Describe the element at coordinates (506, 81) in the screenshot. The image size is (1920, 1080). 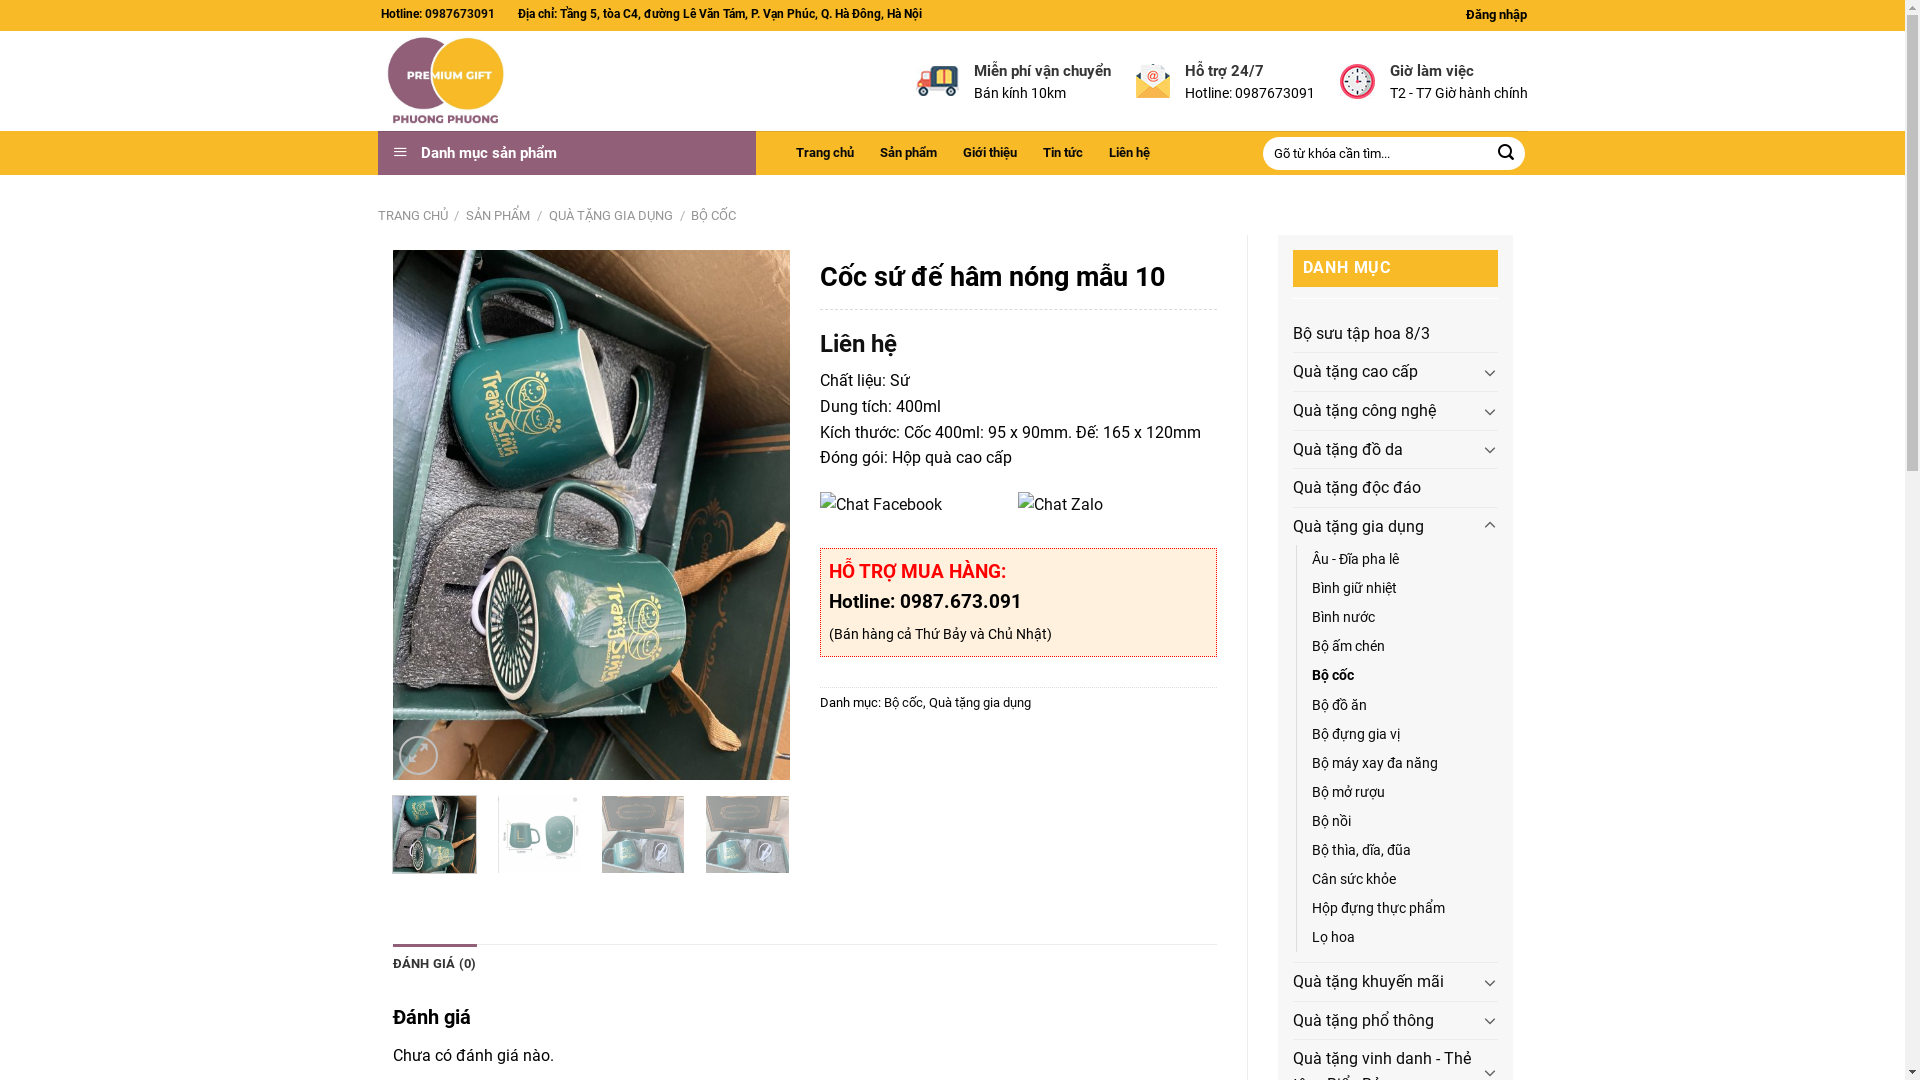
I see `PREMIUM GIFT - PHUONG PHUONG` at that location.